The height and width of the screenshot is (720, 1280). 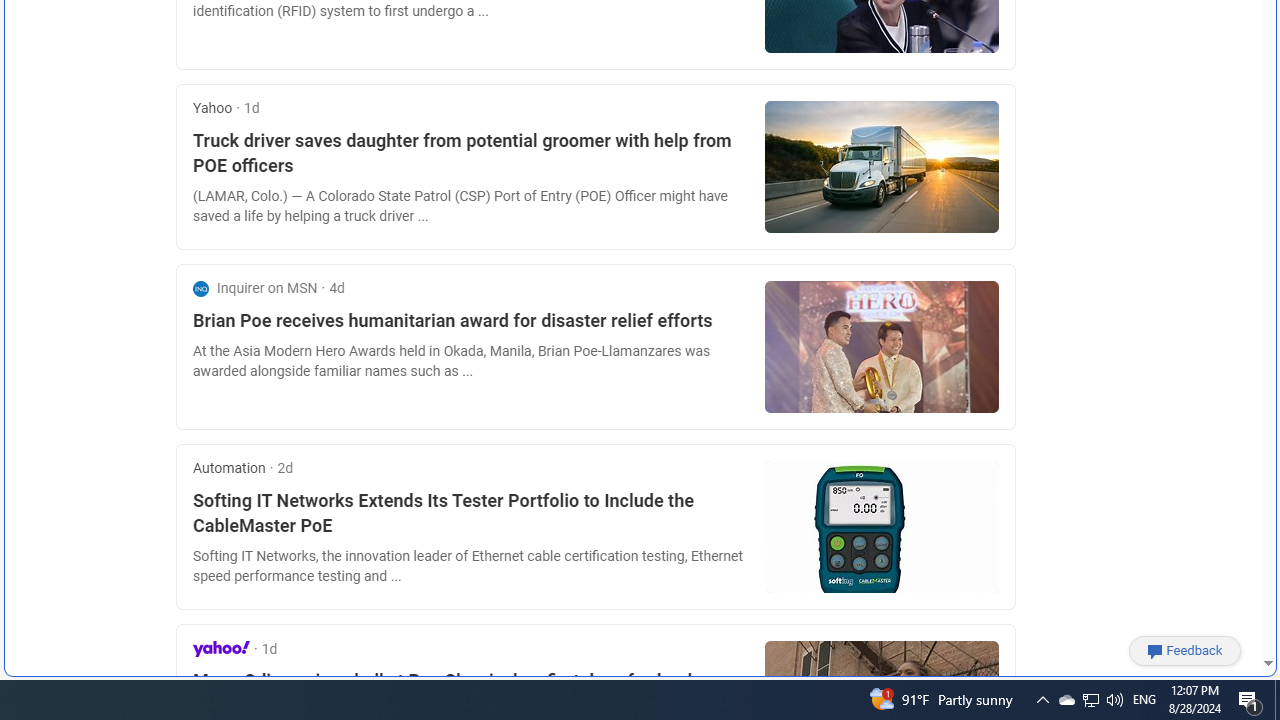 I want to click on Yahoo, so click(x=221, y=648).